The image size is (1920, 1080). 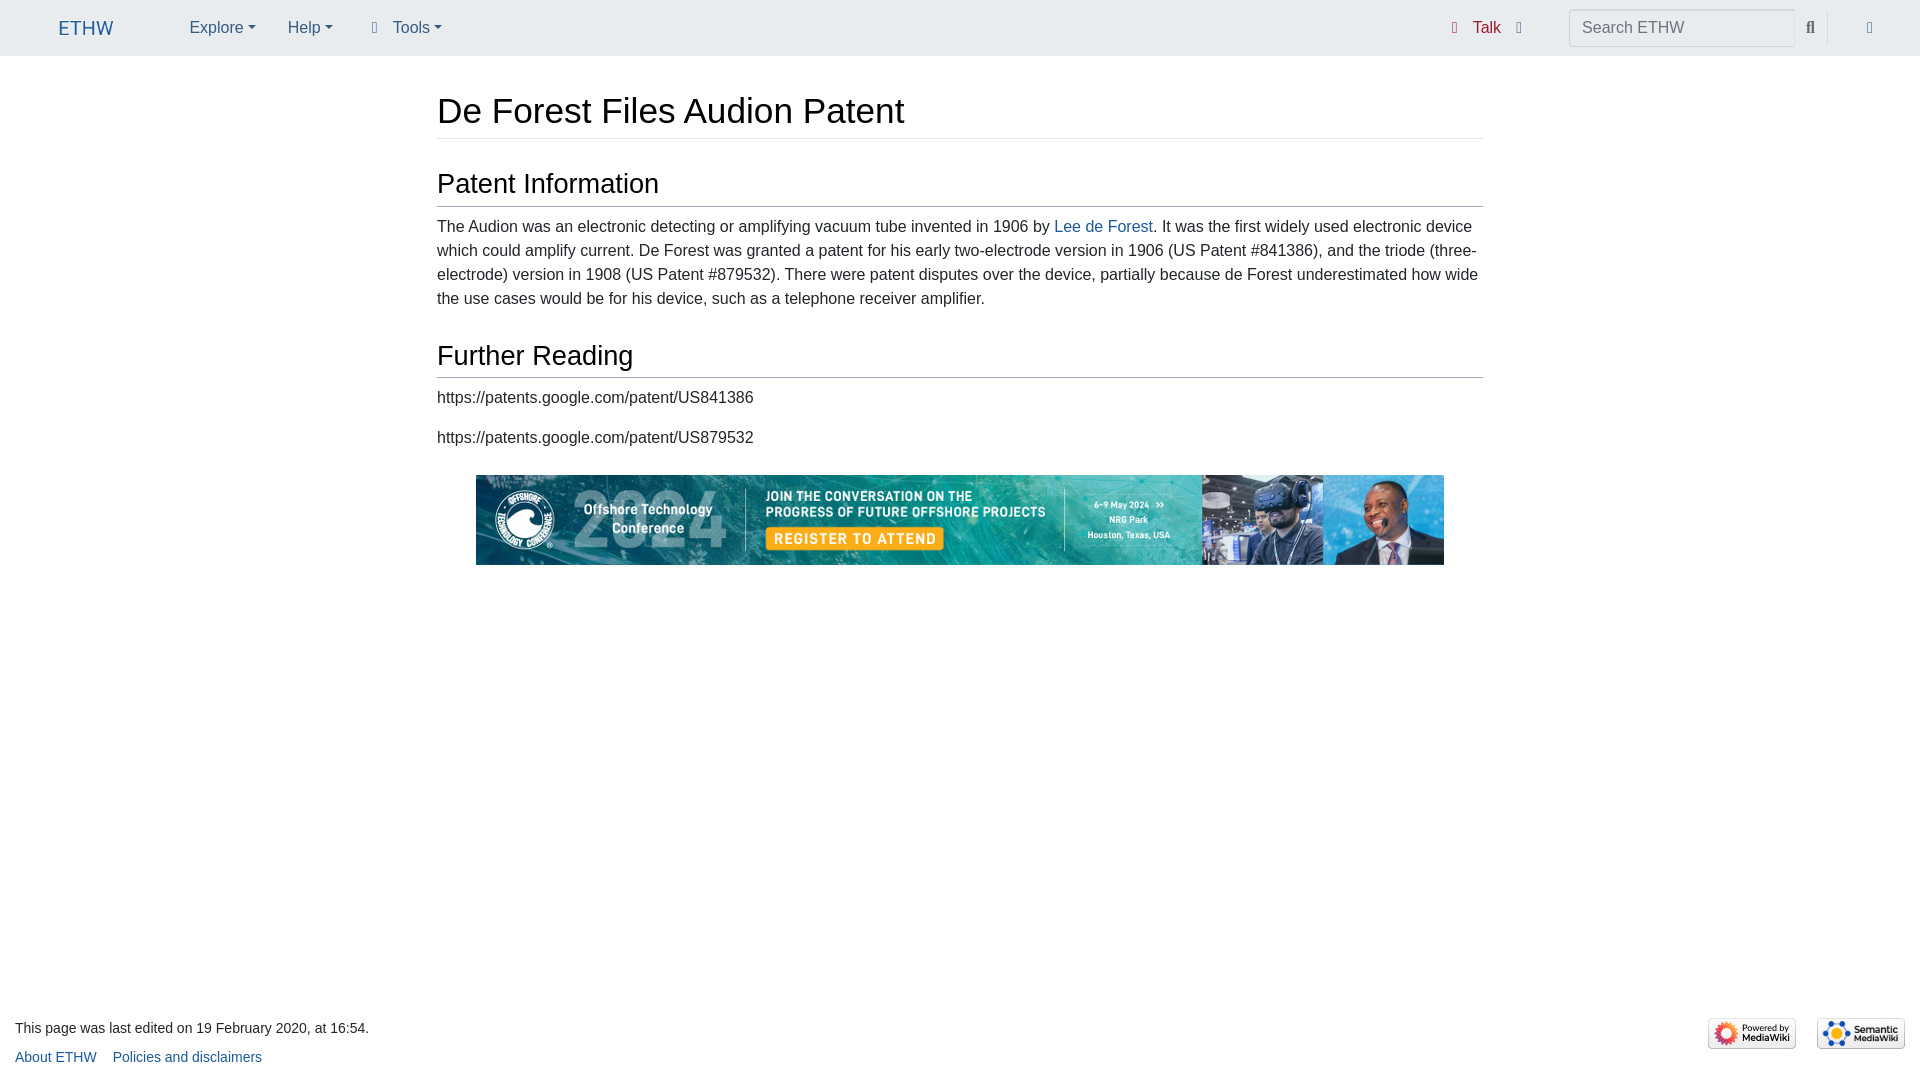 I want to click on Help, so click(x=310, y=27).